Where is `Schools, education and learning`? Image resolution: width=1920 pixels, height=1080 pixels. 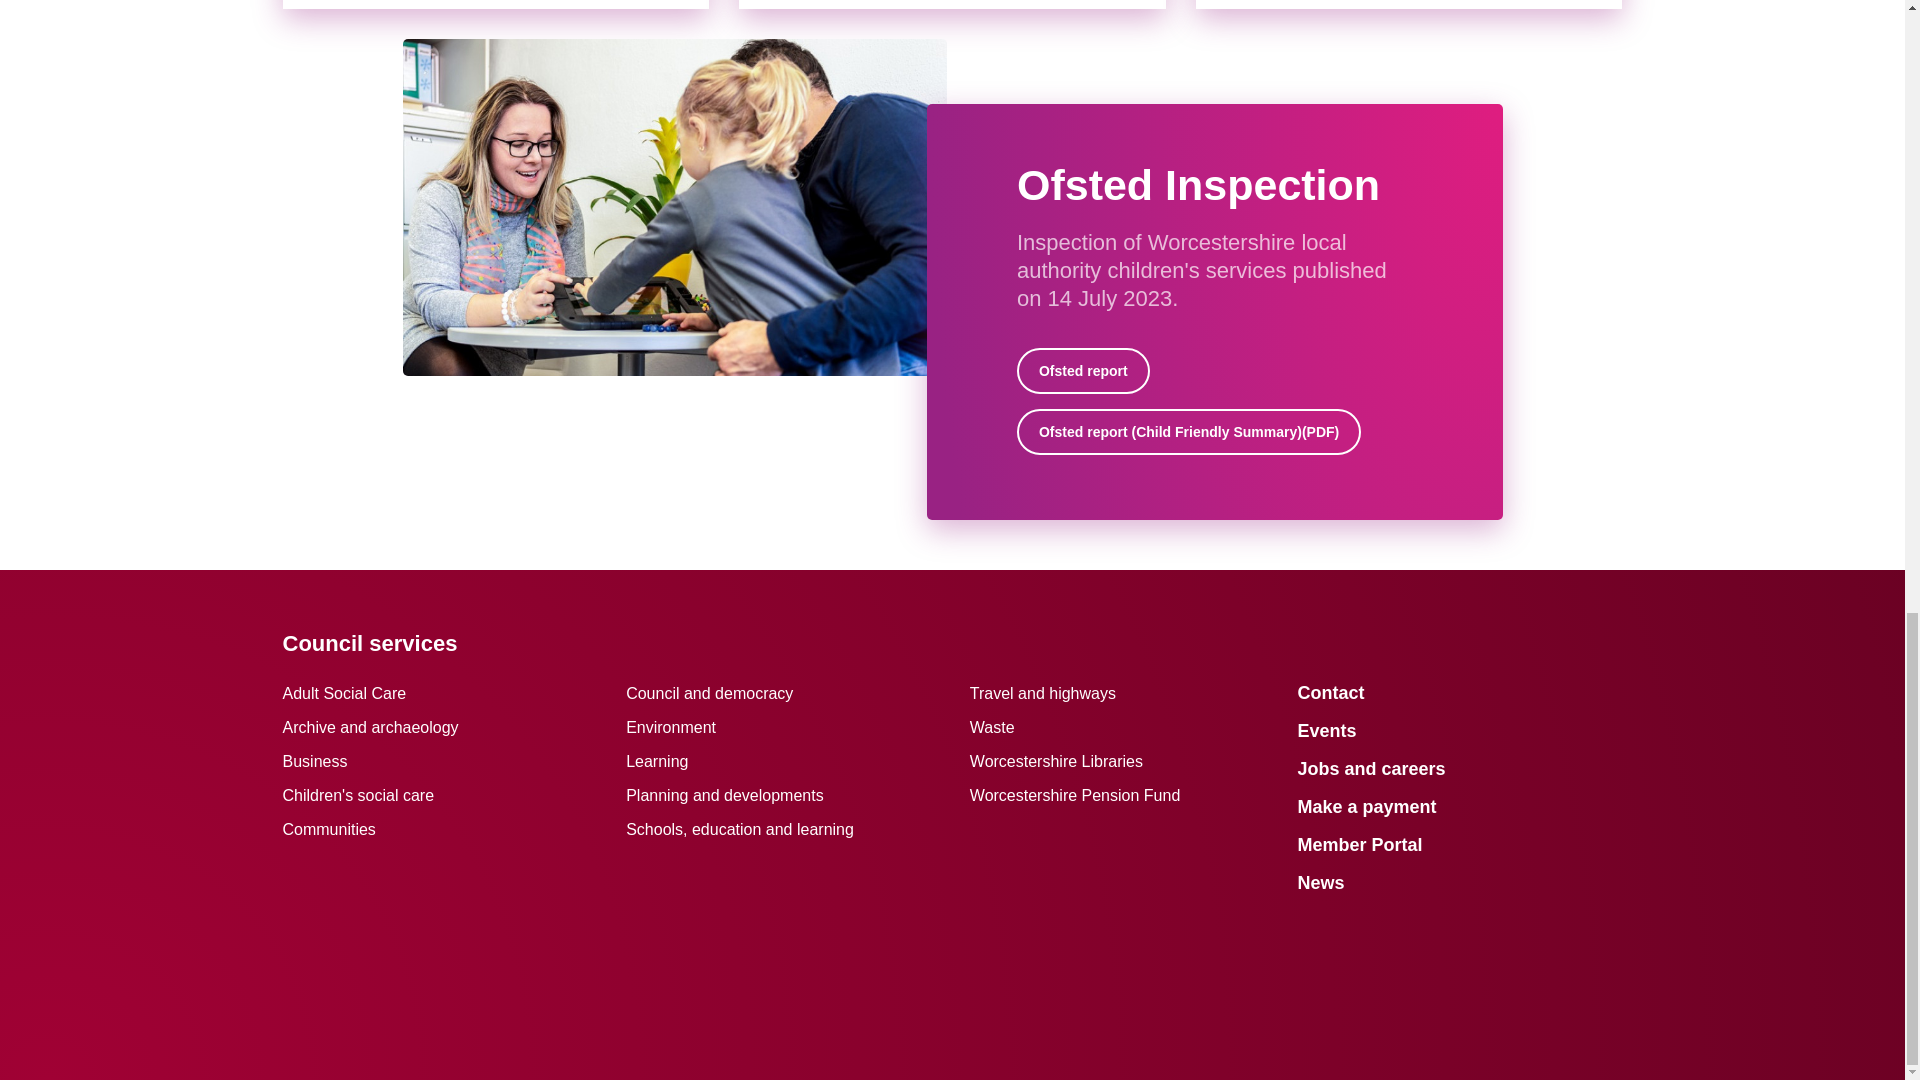
Schools, education and learning is located at coordinates (740, 829).